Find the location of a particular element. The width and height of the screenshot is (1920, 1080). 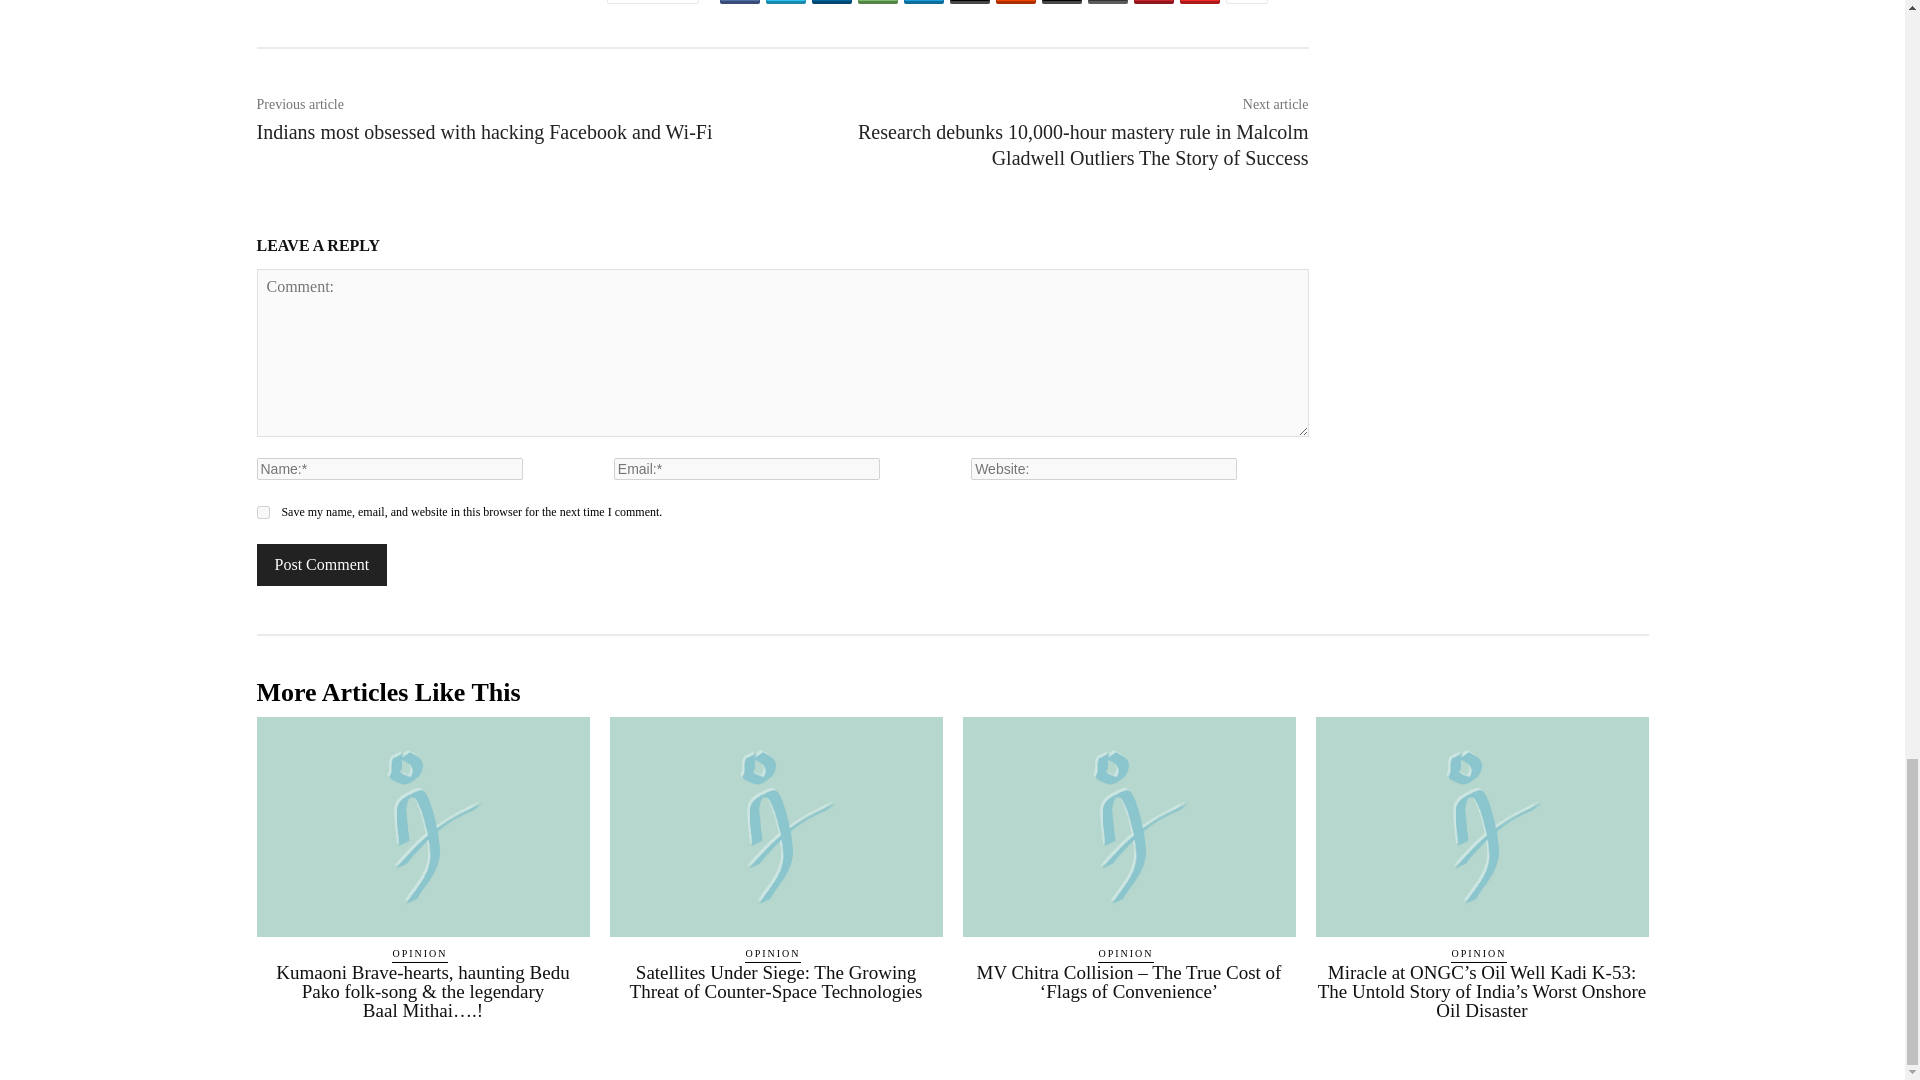

yes is located at coordinates (262, 512).